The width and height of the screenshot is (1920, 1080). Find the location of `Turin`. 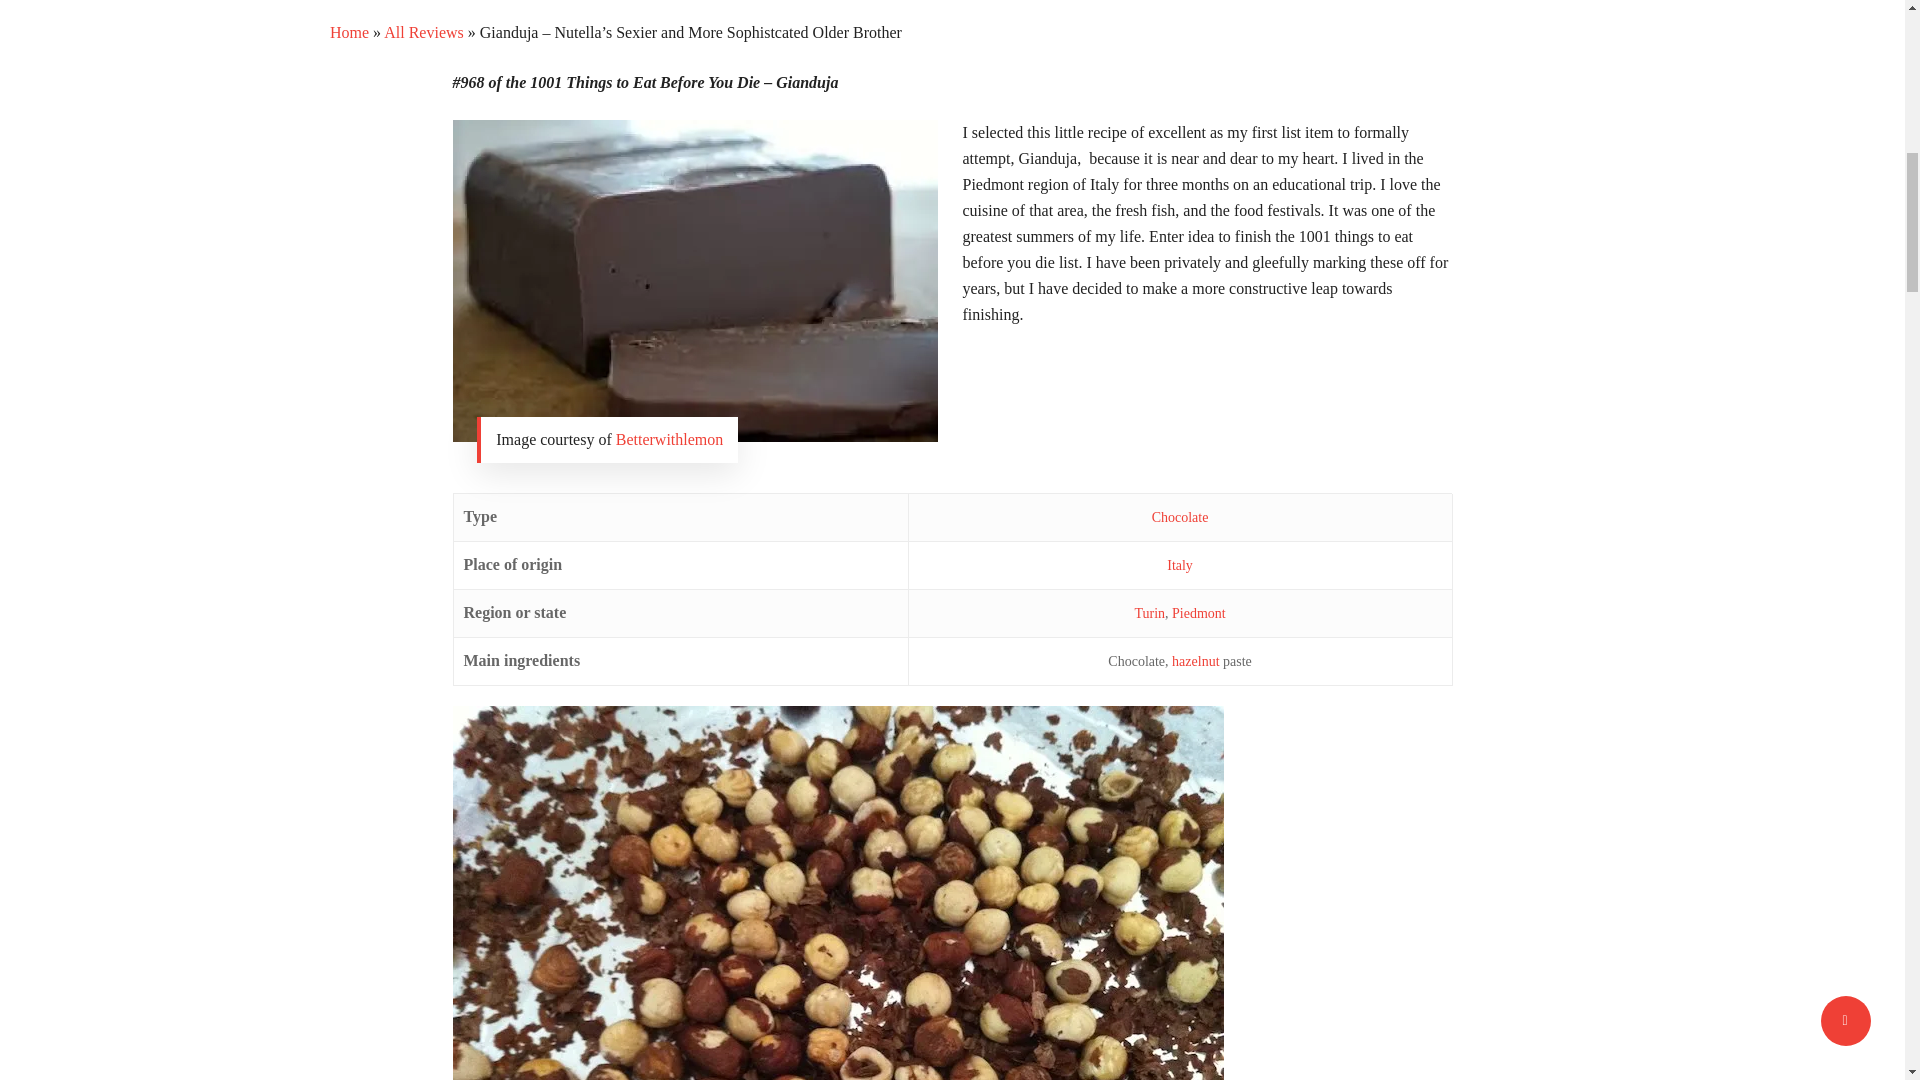

Turin is located at coordinates (1150, 613).